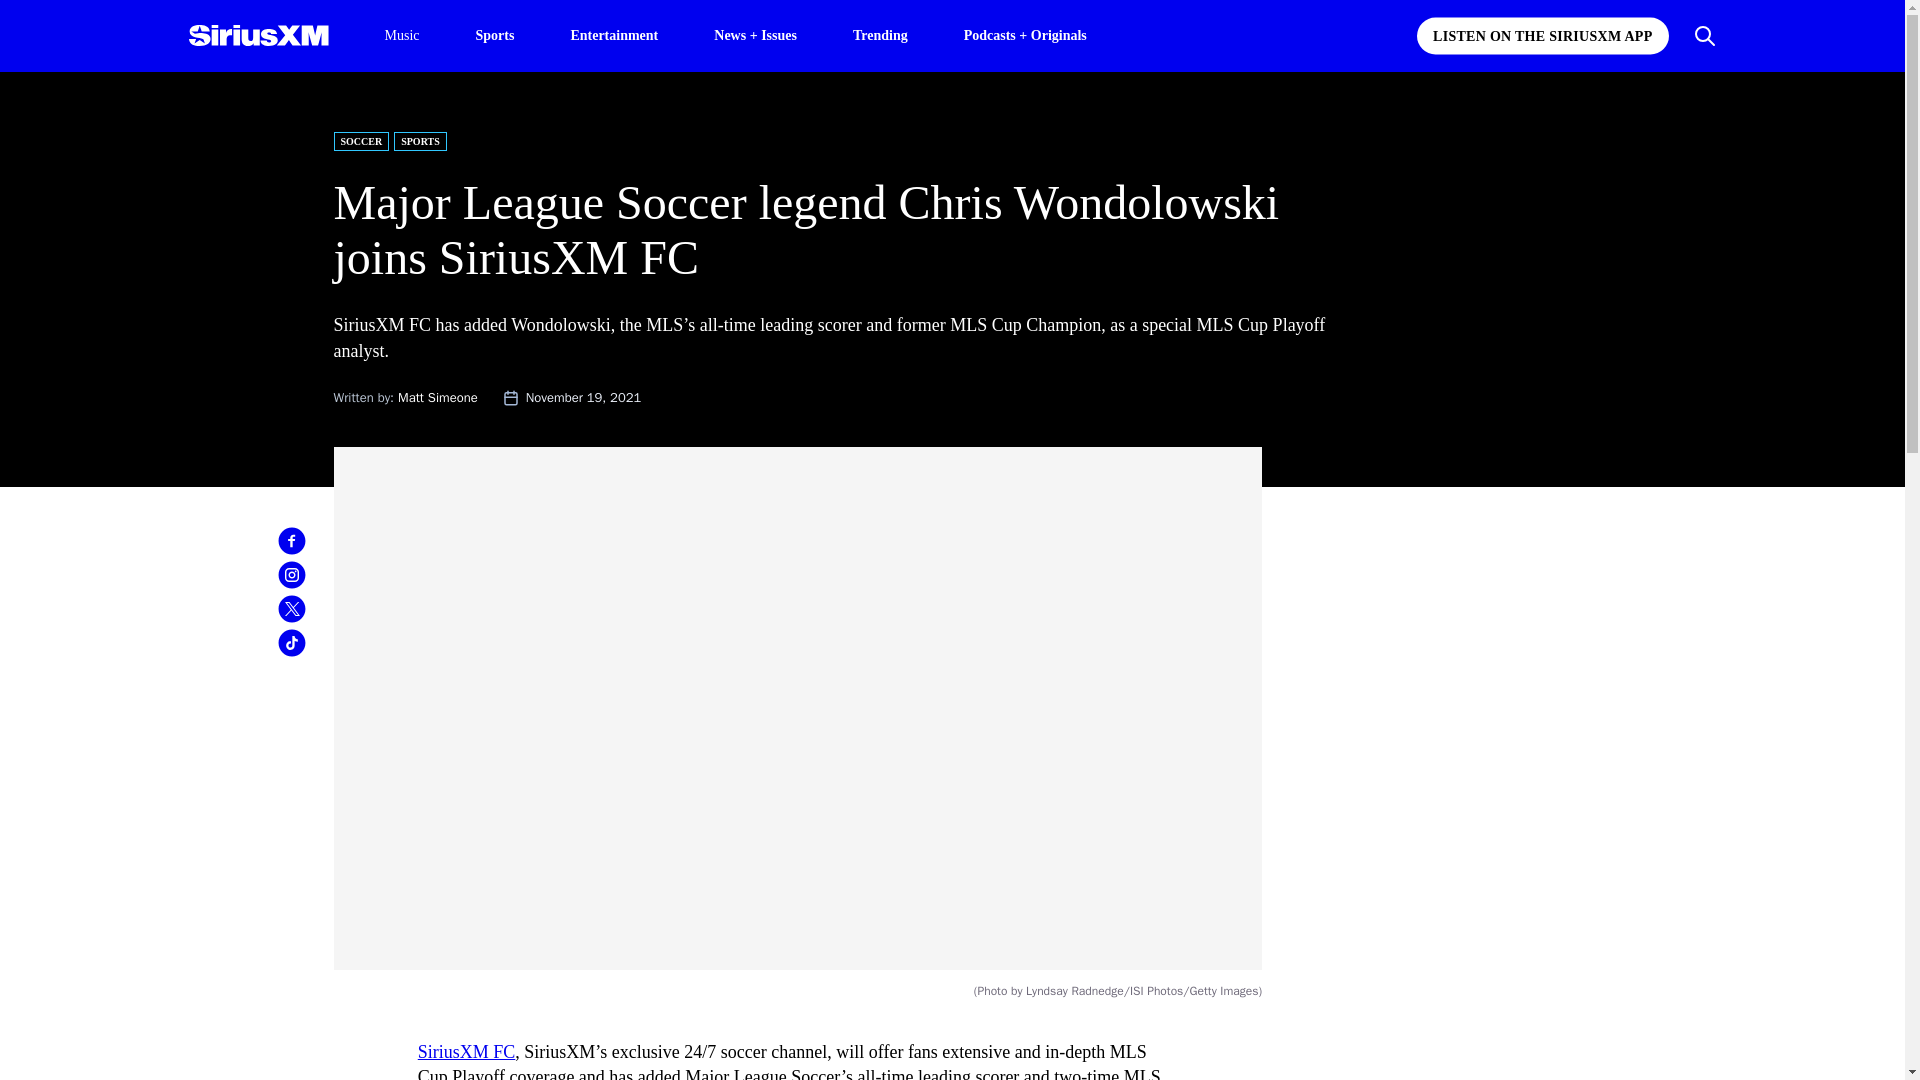 This screenshot has width=1920, height=1080. What do you see at coordinates (880, 34) in the screenshot?
I see `Trending` at bounding box center [880, 34].